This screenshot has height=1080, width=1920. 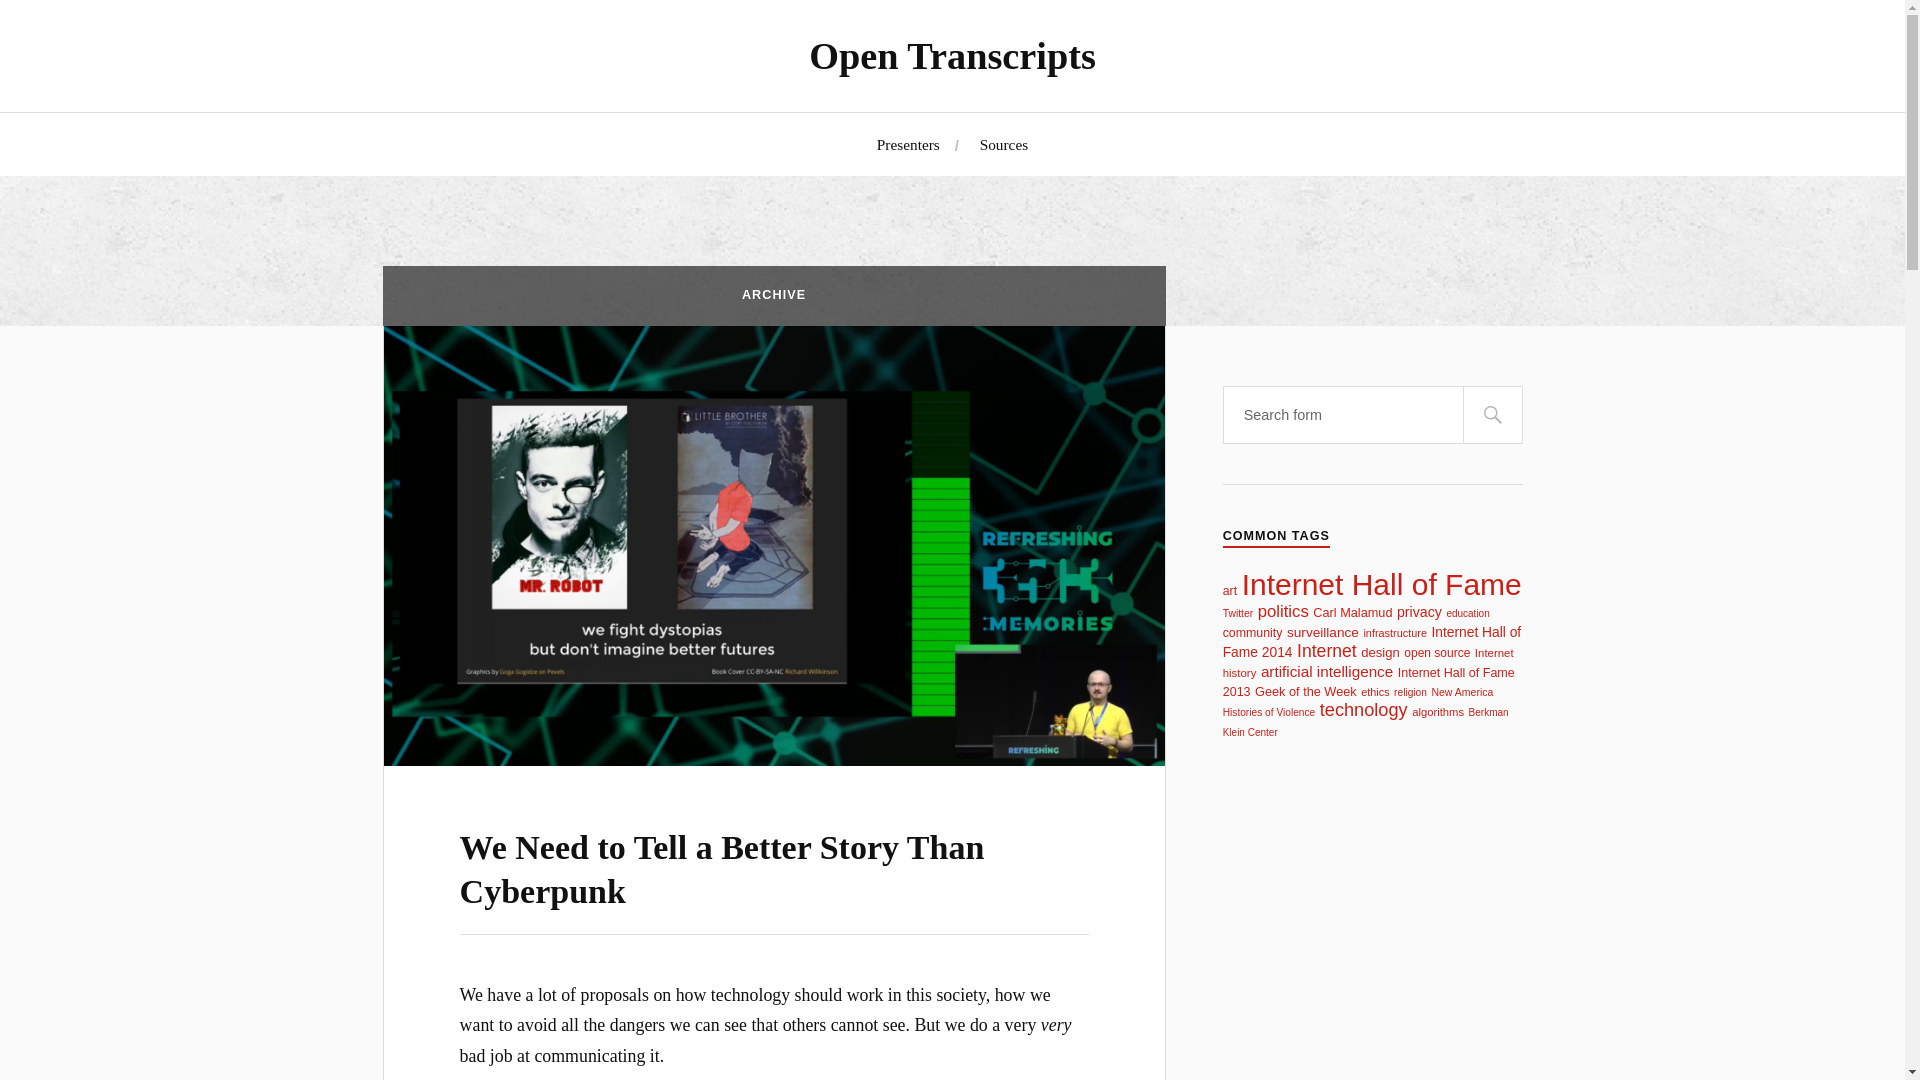 I want to click on Internet Hall of Fame 2013, so click(x=1368, y=682).